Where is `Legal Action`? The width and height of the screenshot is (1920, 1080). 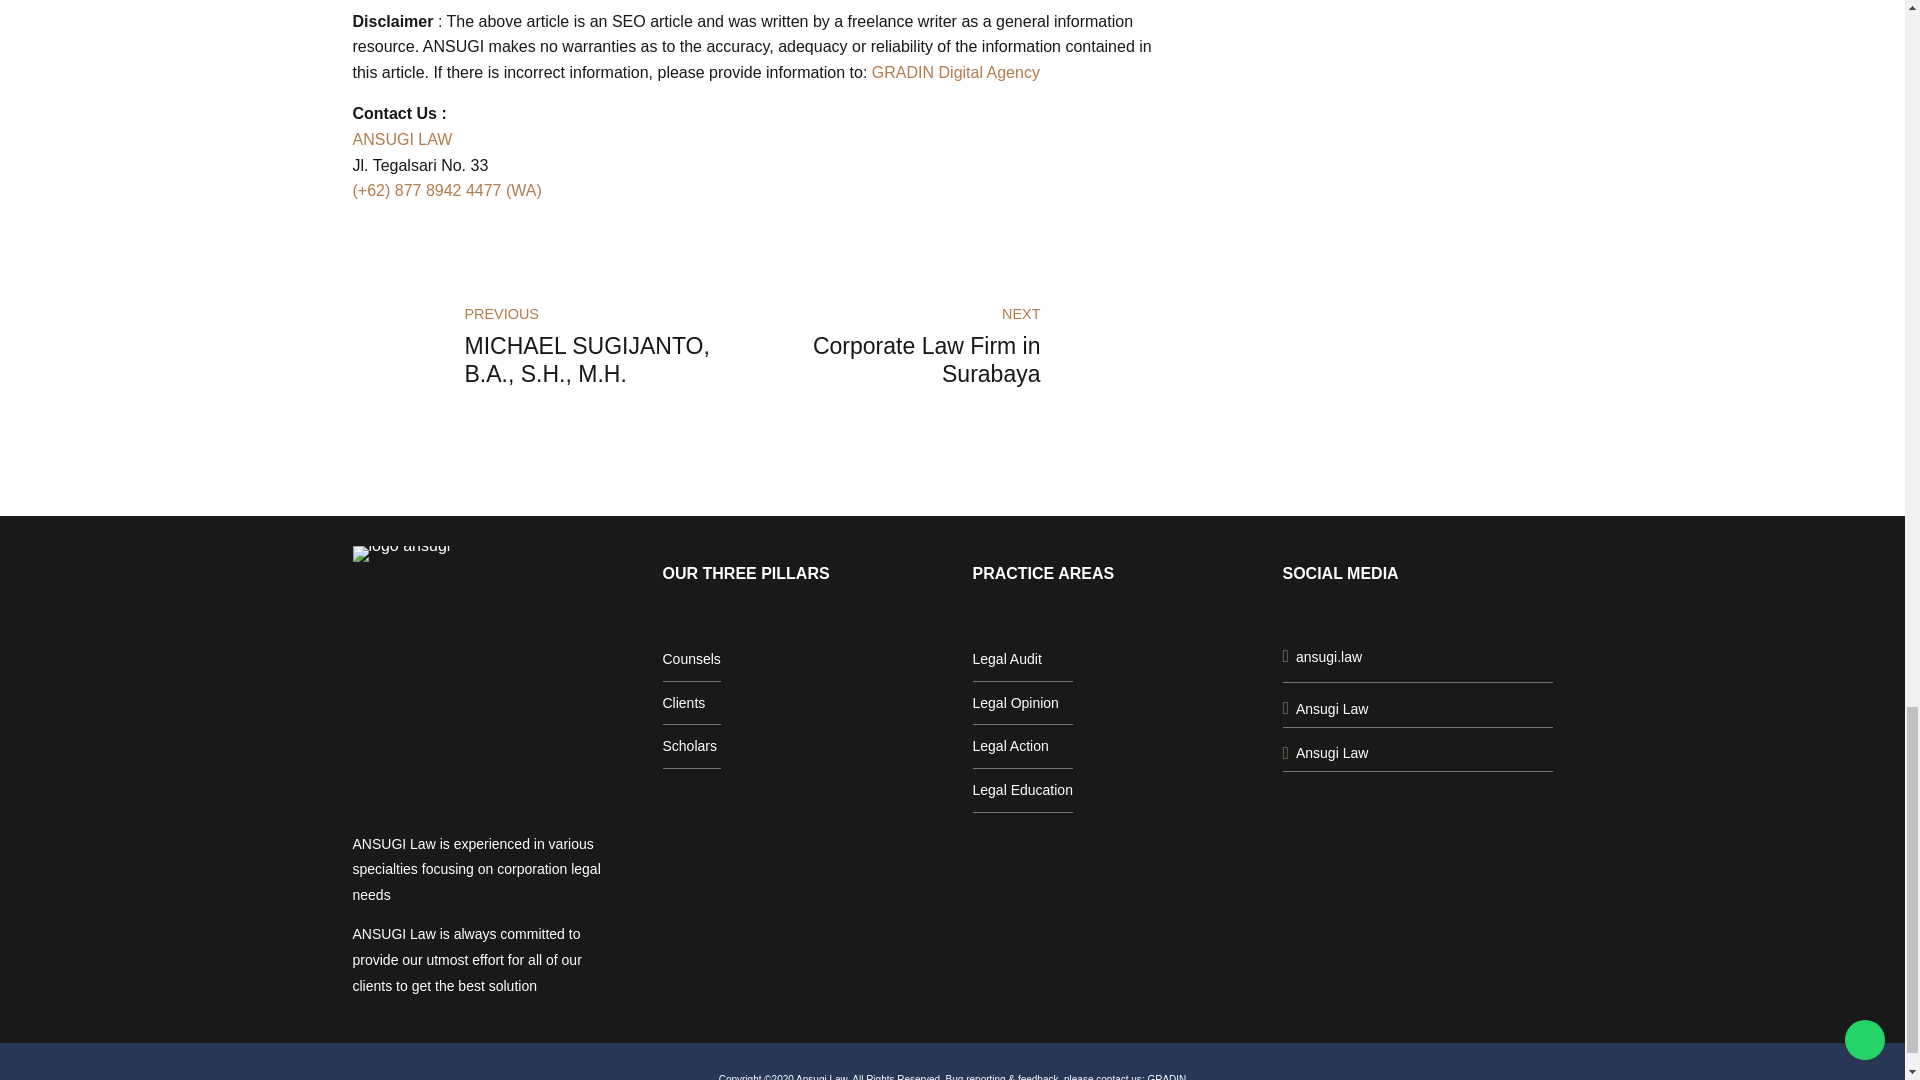
Legal Action is located at coordinates (1010, 745).